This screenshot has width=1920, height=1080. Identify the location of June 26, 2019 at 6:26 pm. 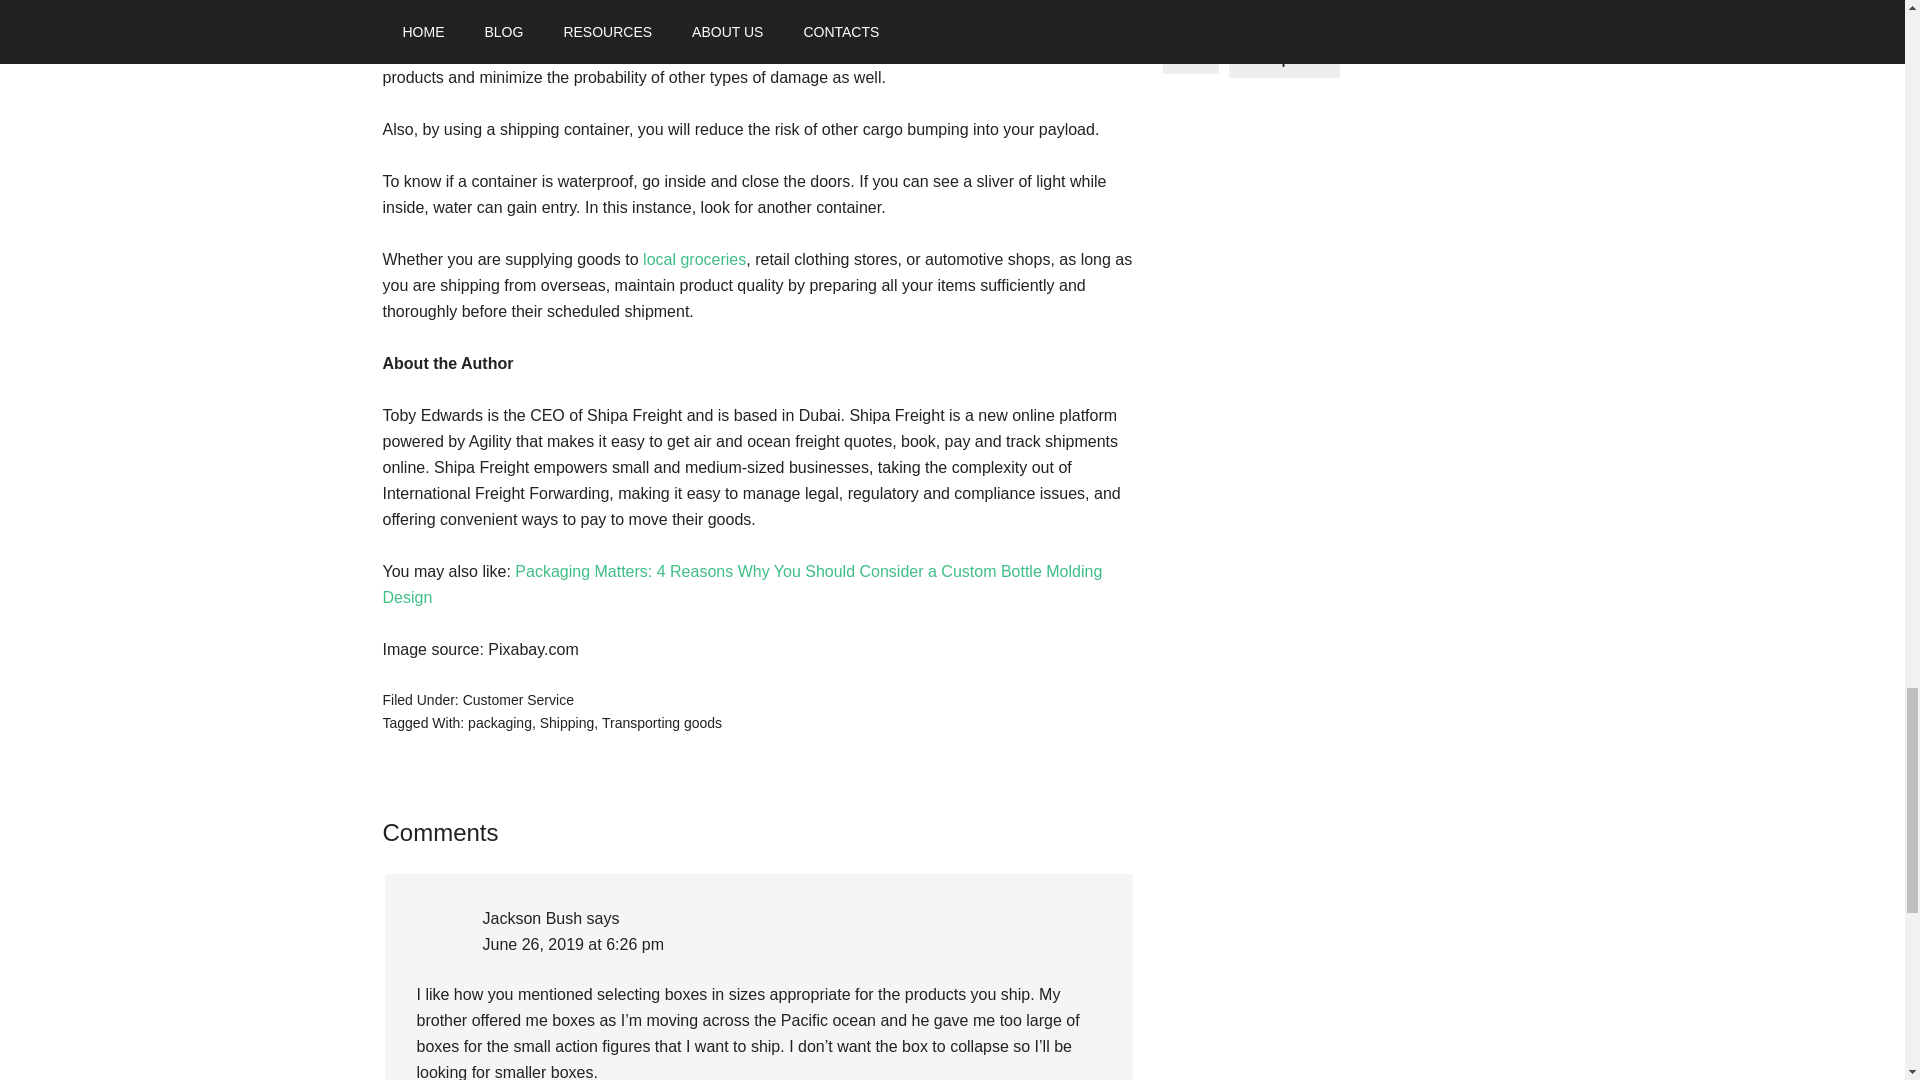
(572, 944).